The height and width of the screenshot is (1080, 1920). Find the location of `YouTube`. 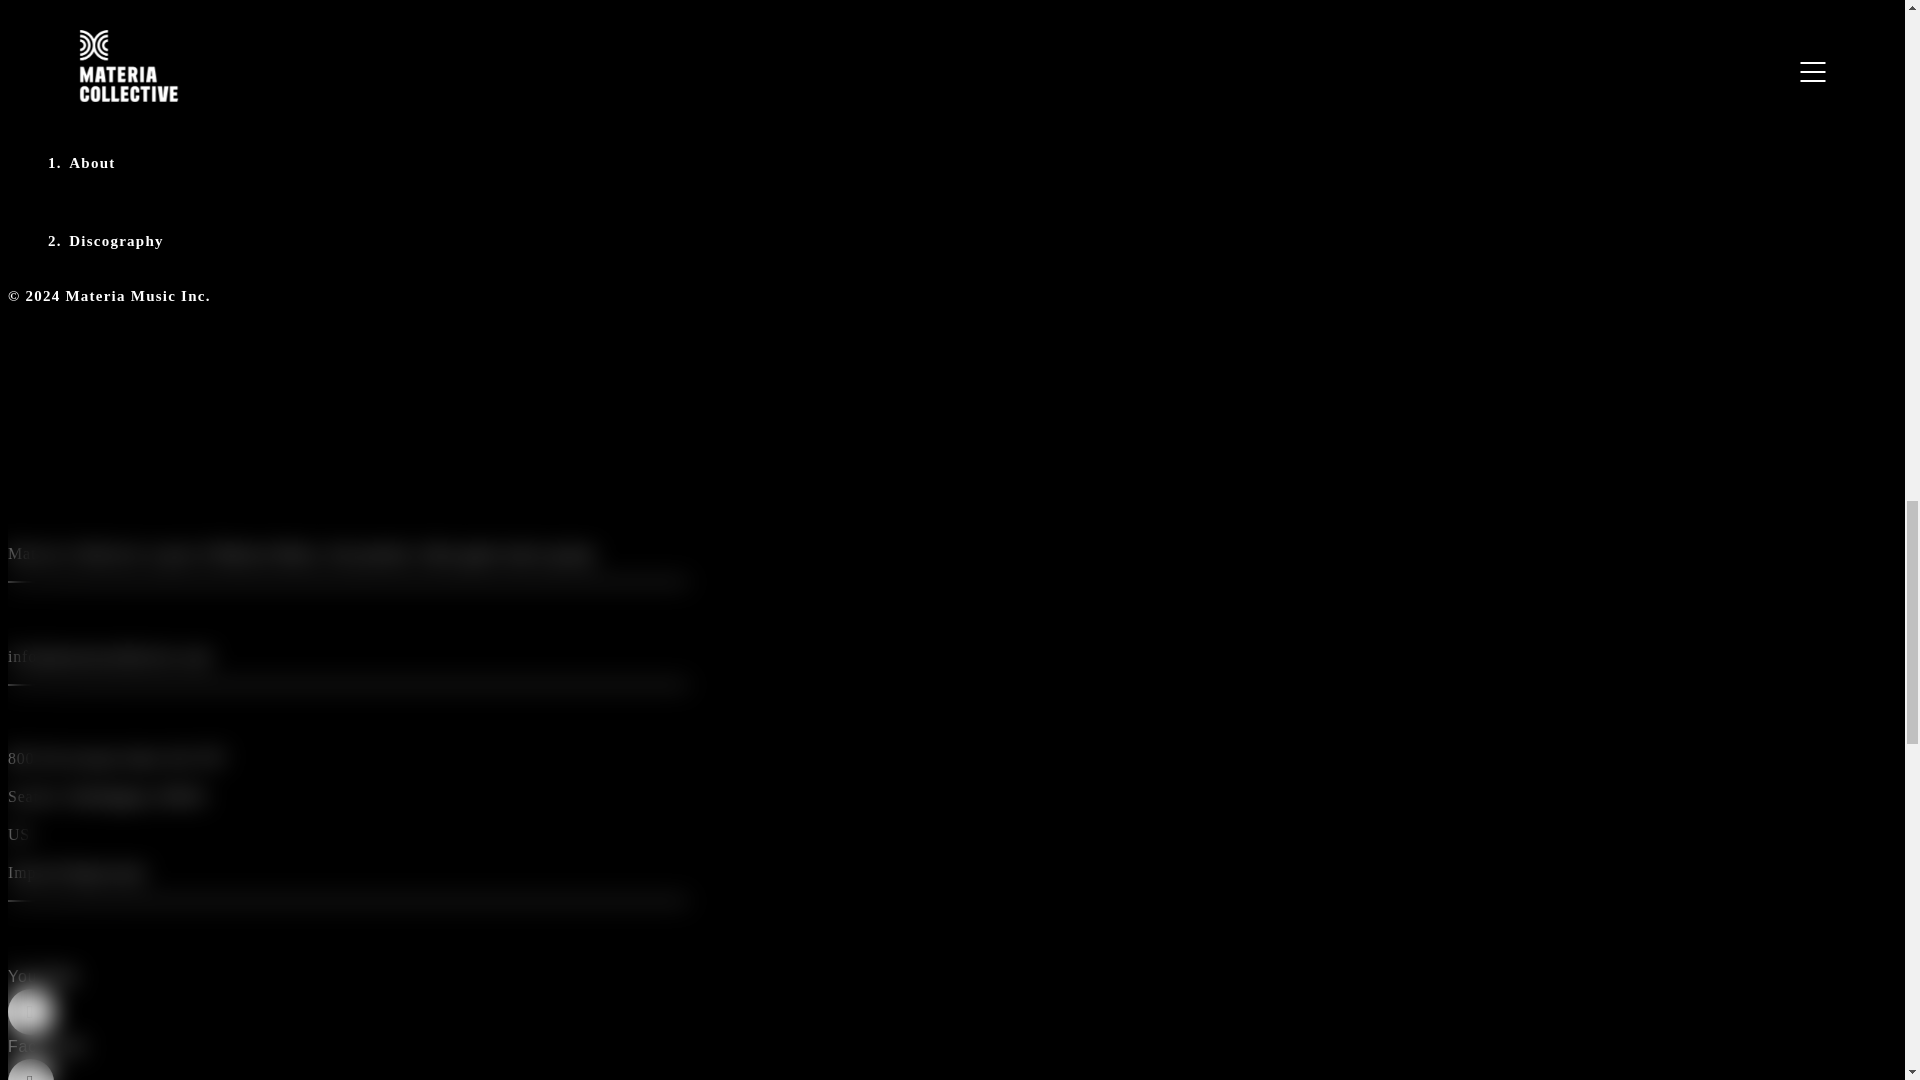

YouTube is located at coordinates (347, 1011).